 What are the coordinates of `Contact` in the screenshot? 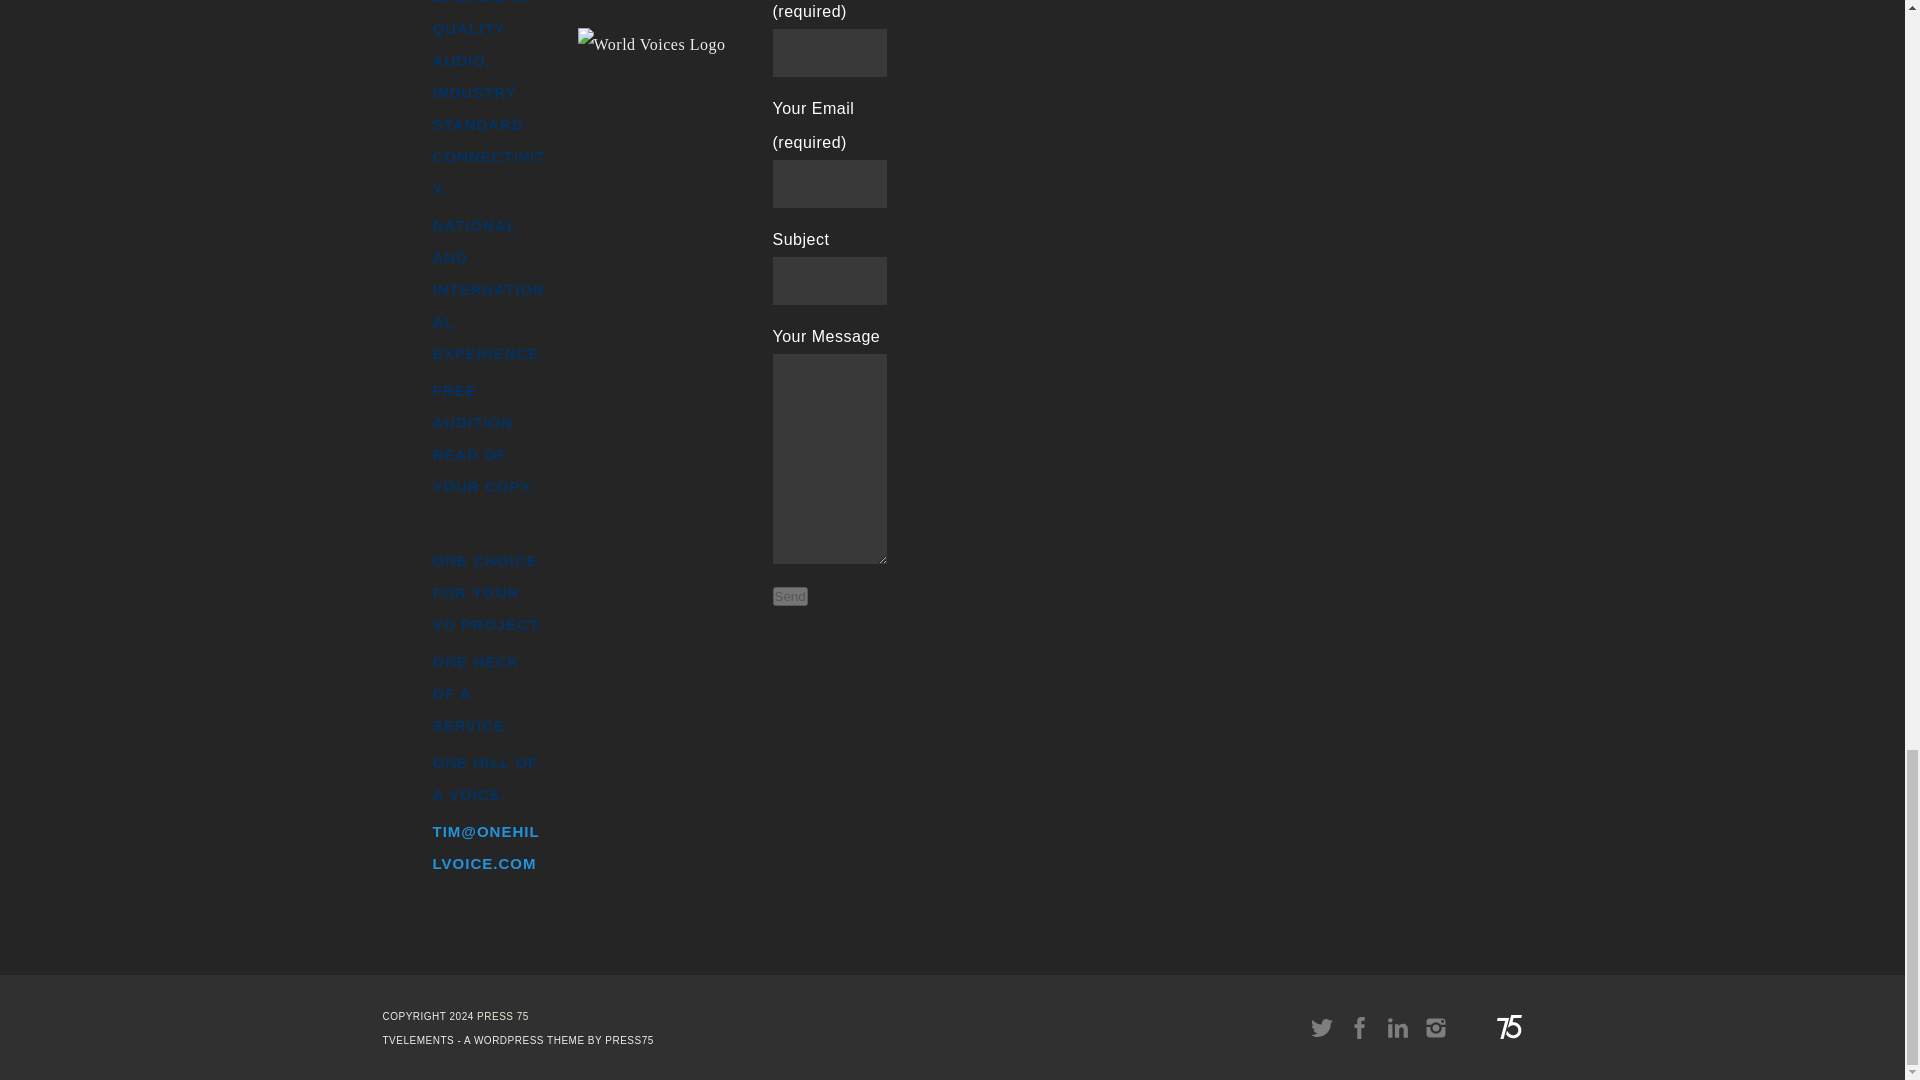 It's located at (486, 846).